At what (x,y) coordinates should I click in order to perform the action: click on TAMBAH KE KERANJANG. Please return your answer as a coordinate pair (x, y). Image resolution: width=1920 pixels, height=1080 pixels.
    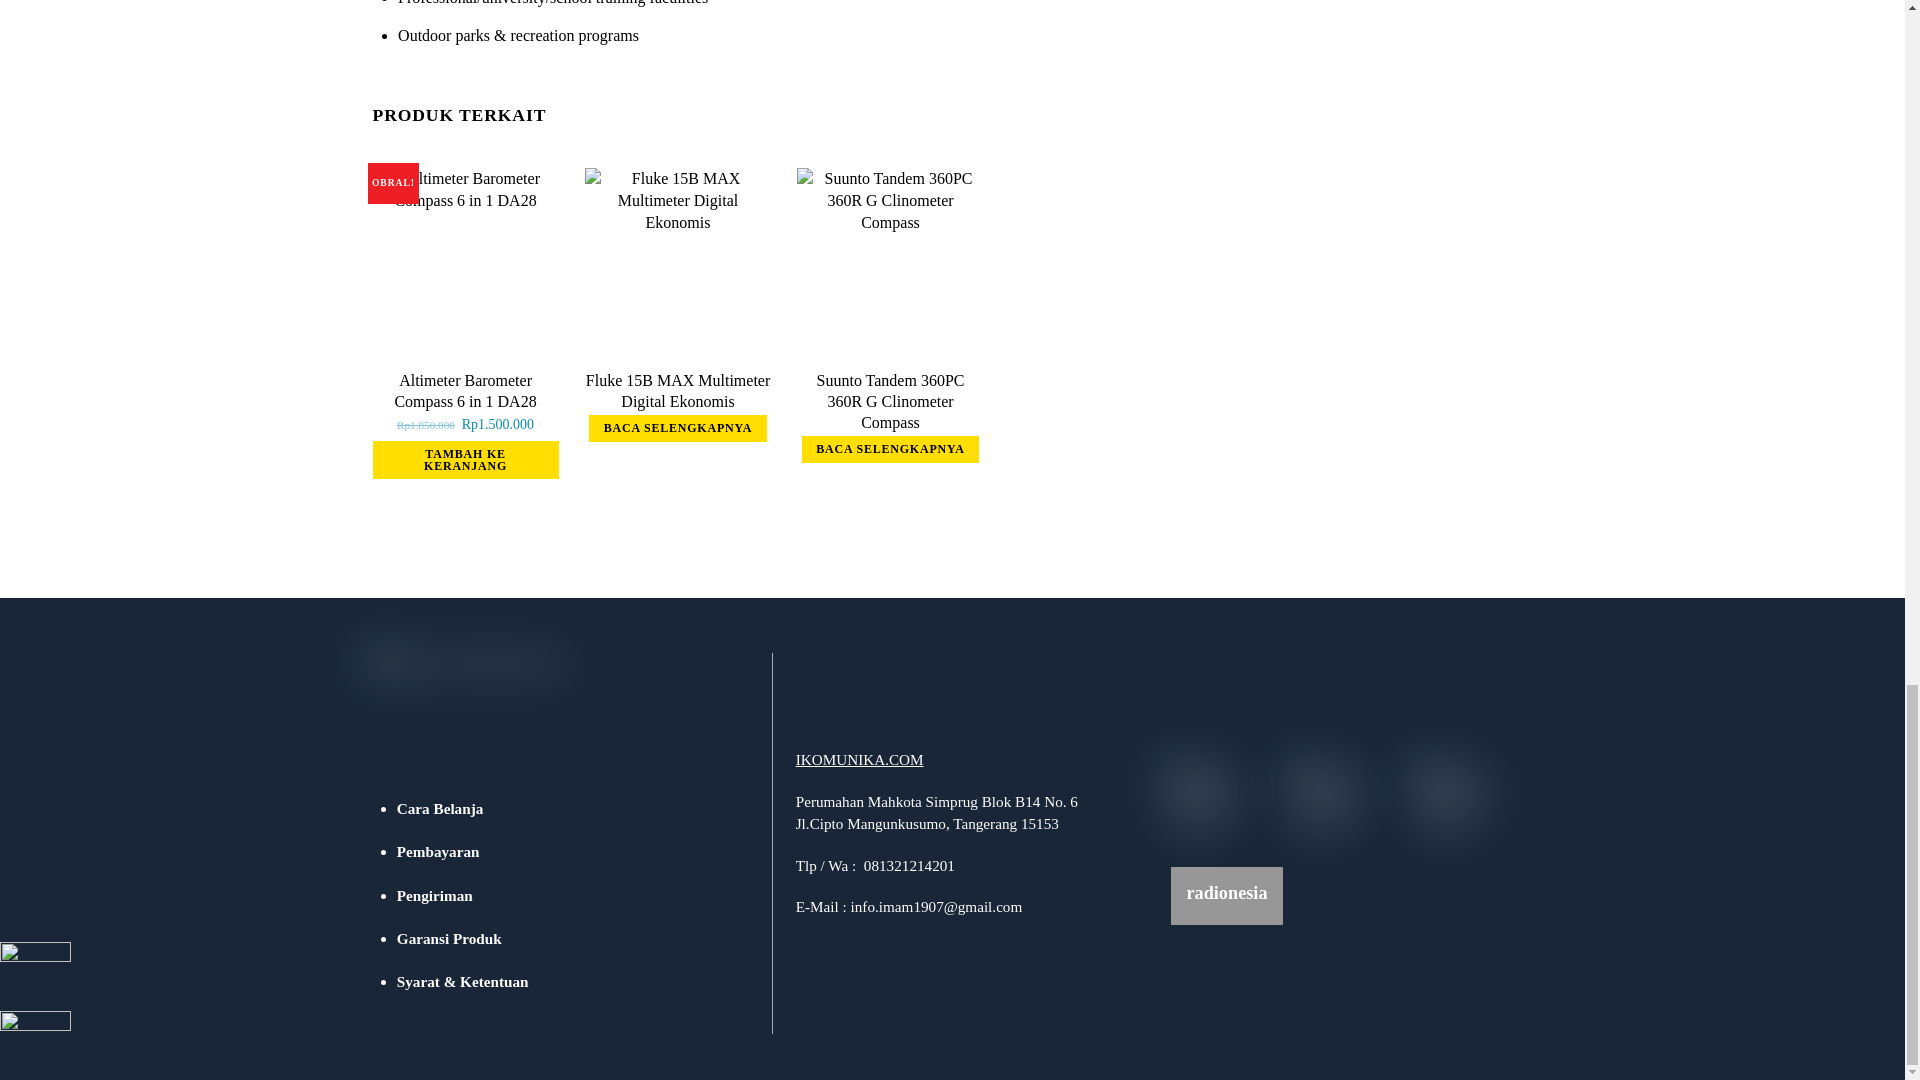
    Looking at the image, I should click on (465, 460).